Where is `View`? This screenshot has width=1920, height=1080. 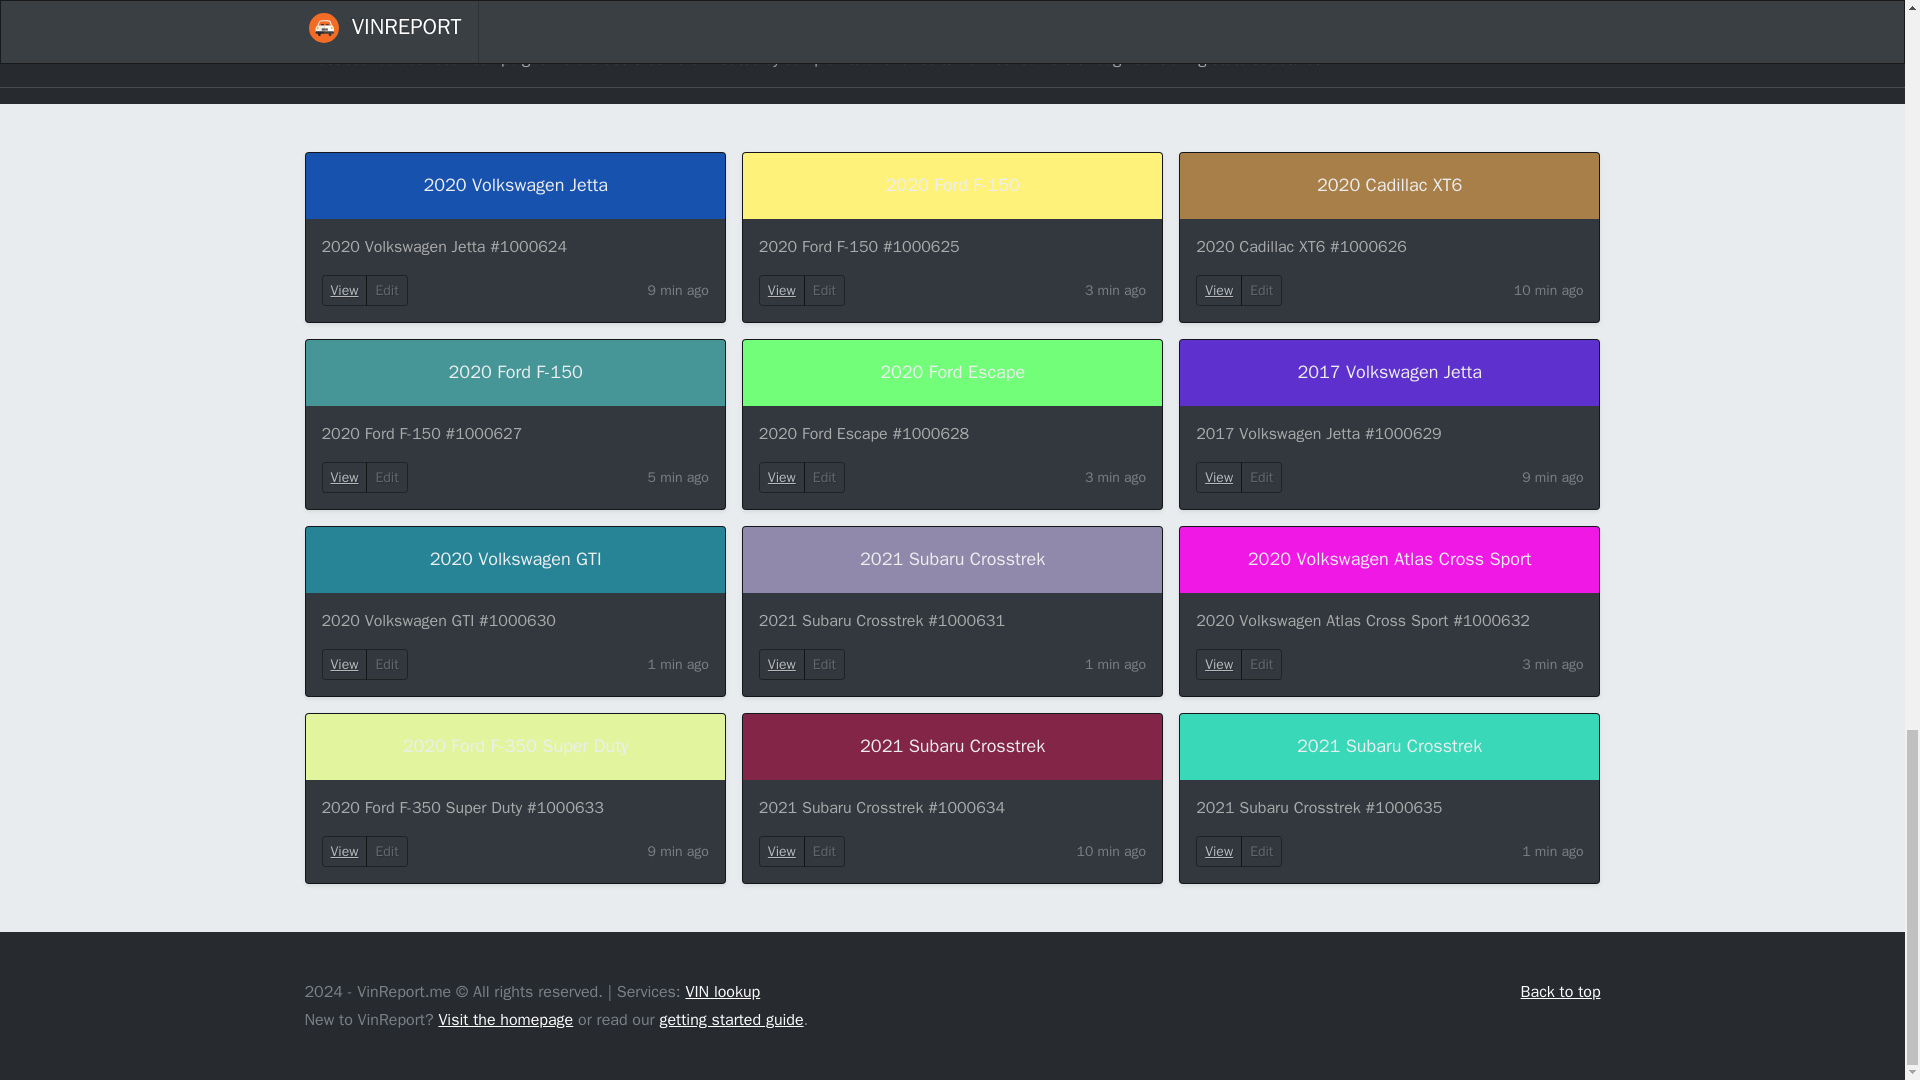 View is located at coordinates (782, 290).